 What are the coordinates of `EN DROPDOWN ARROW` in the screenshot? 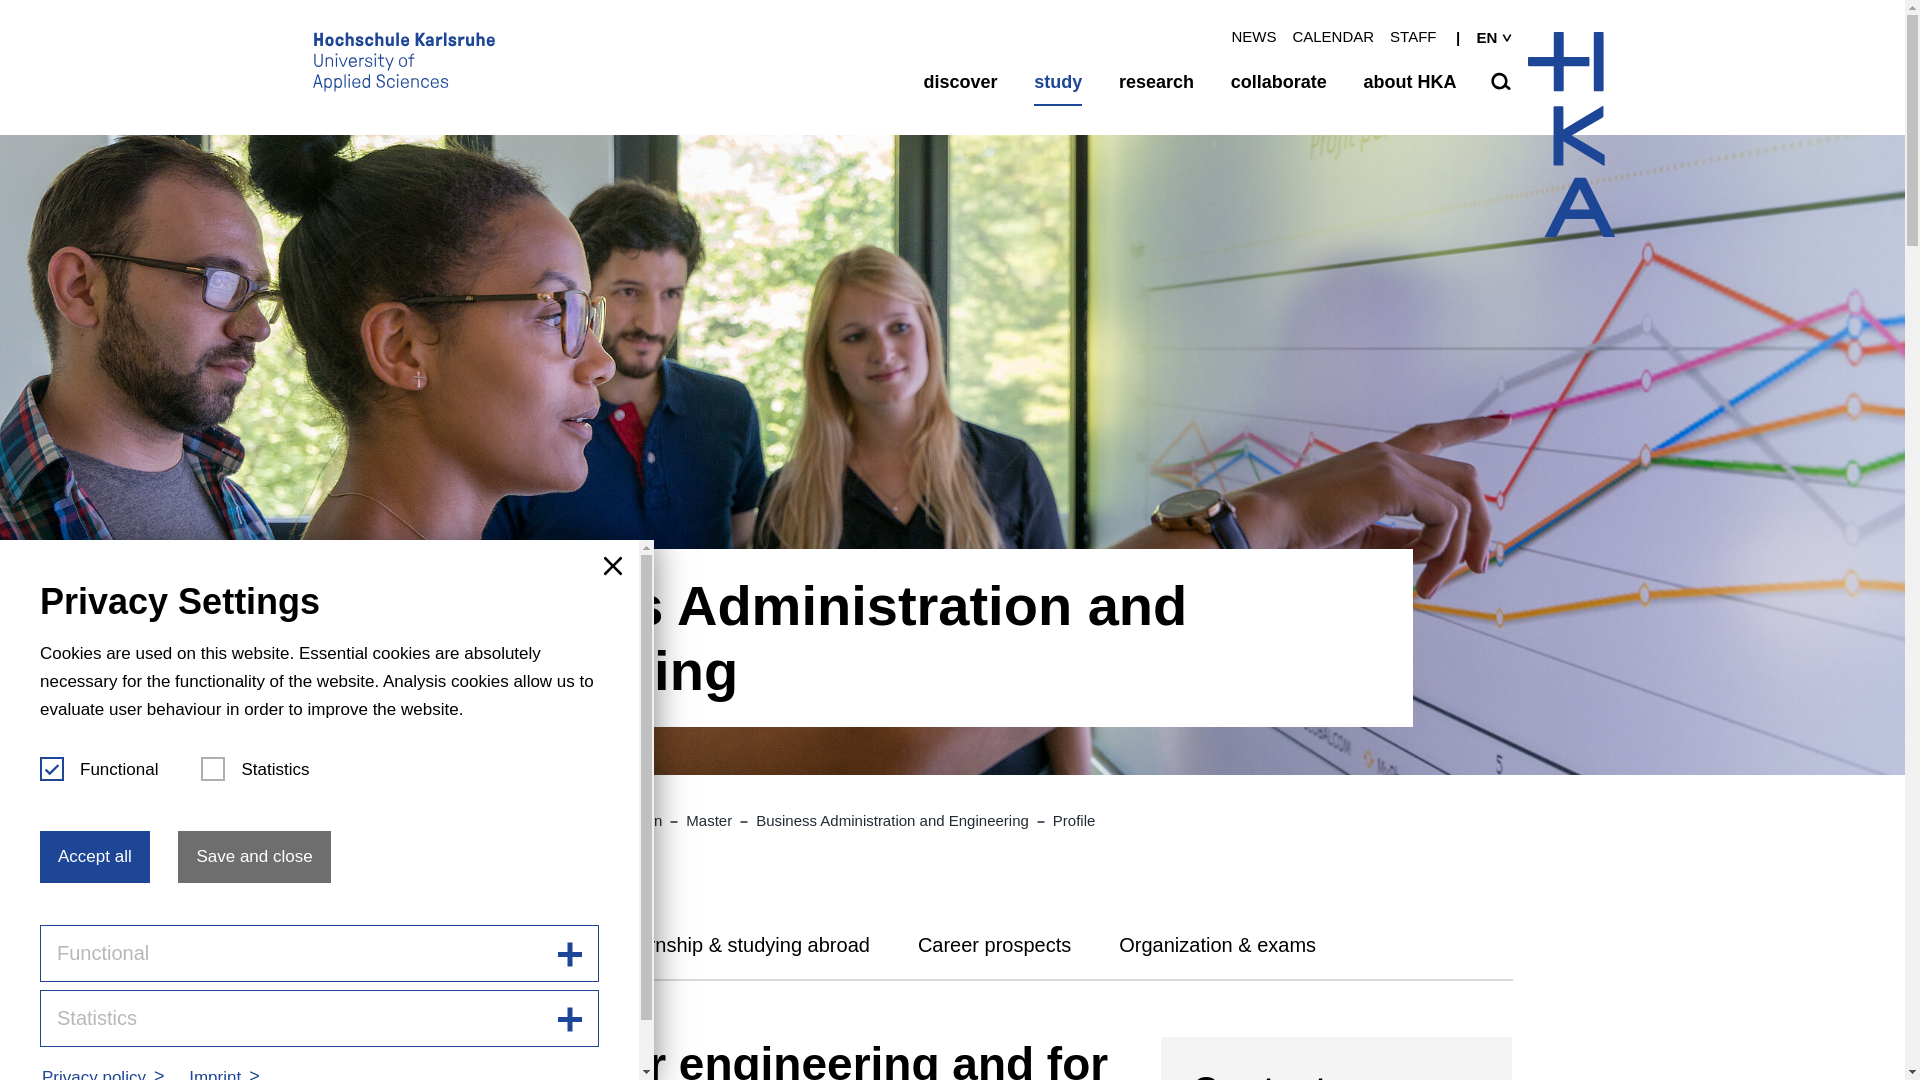 It's located at (1478, 38).